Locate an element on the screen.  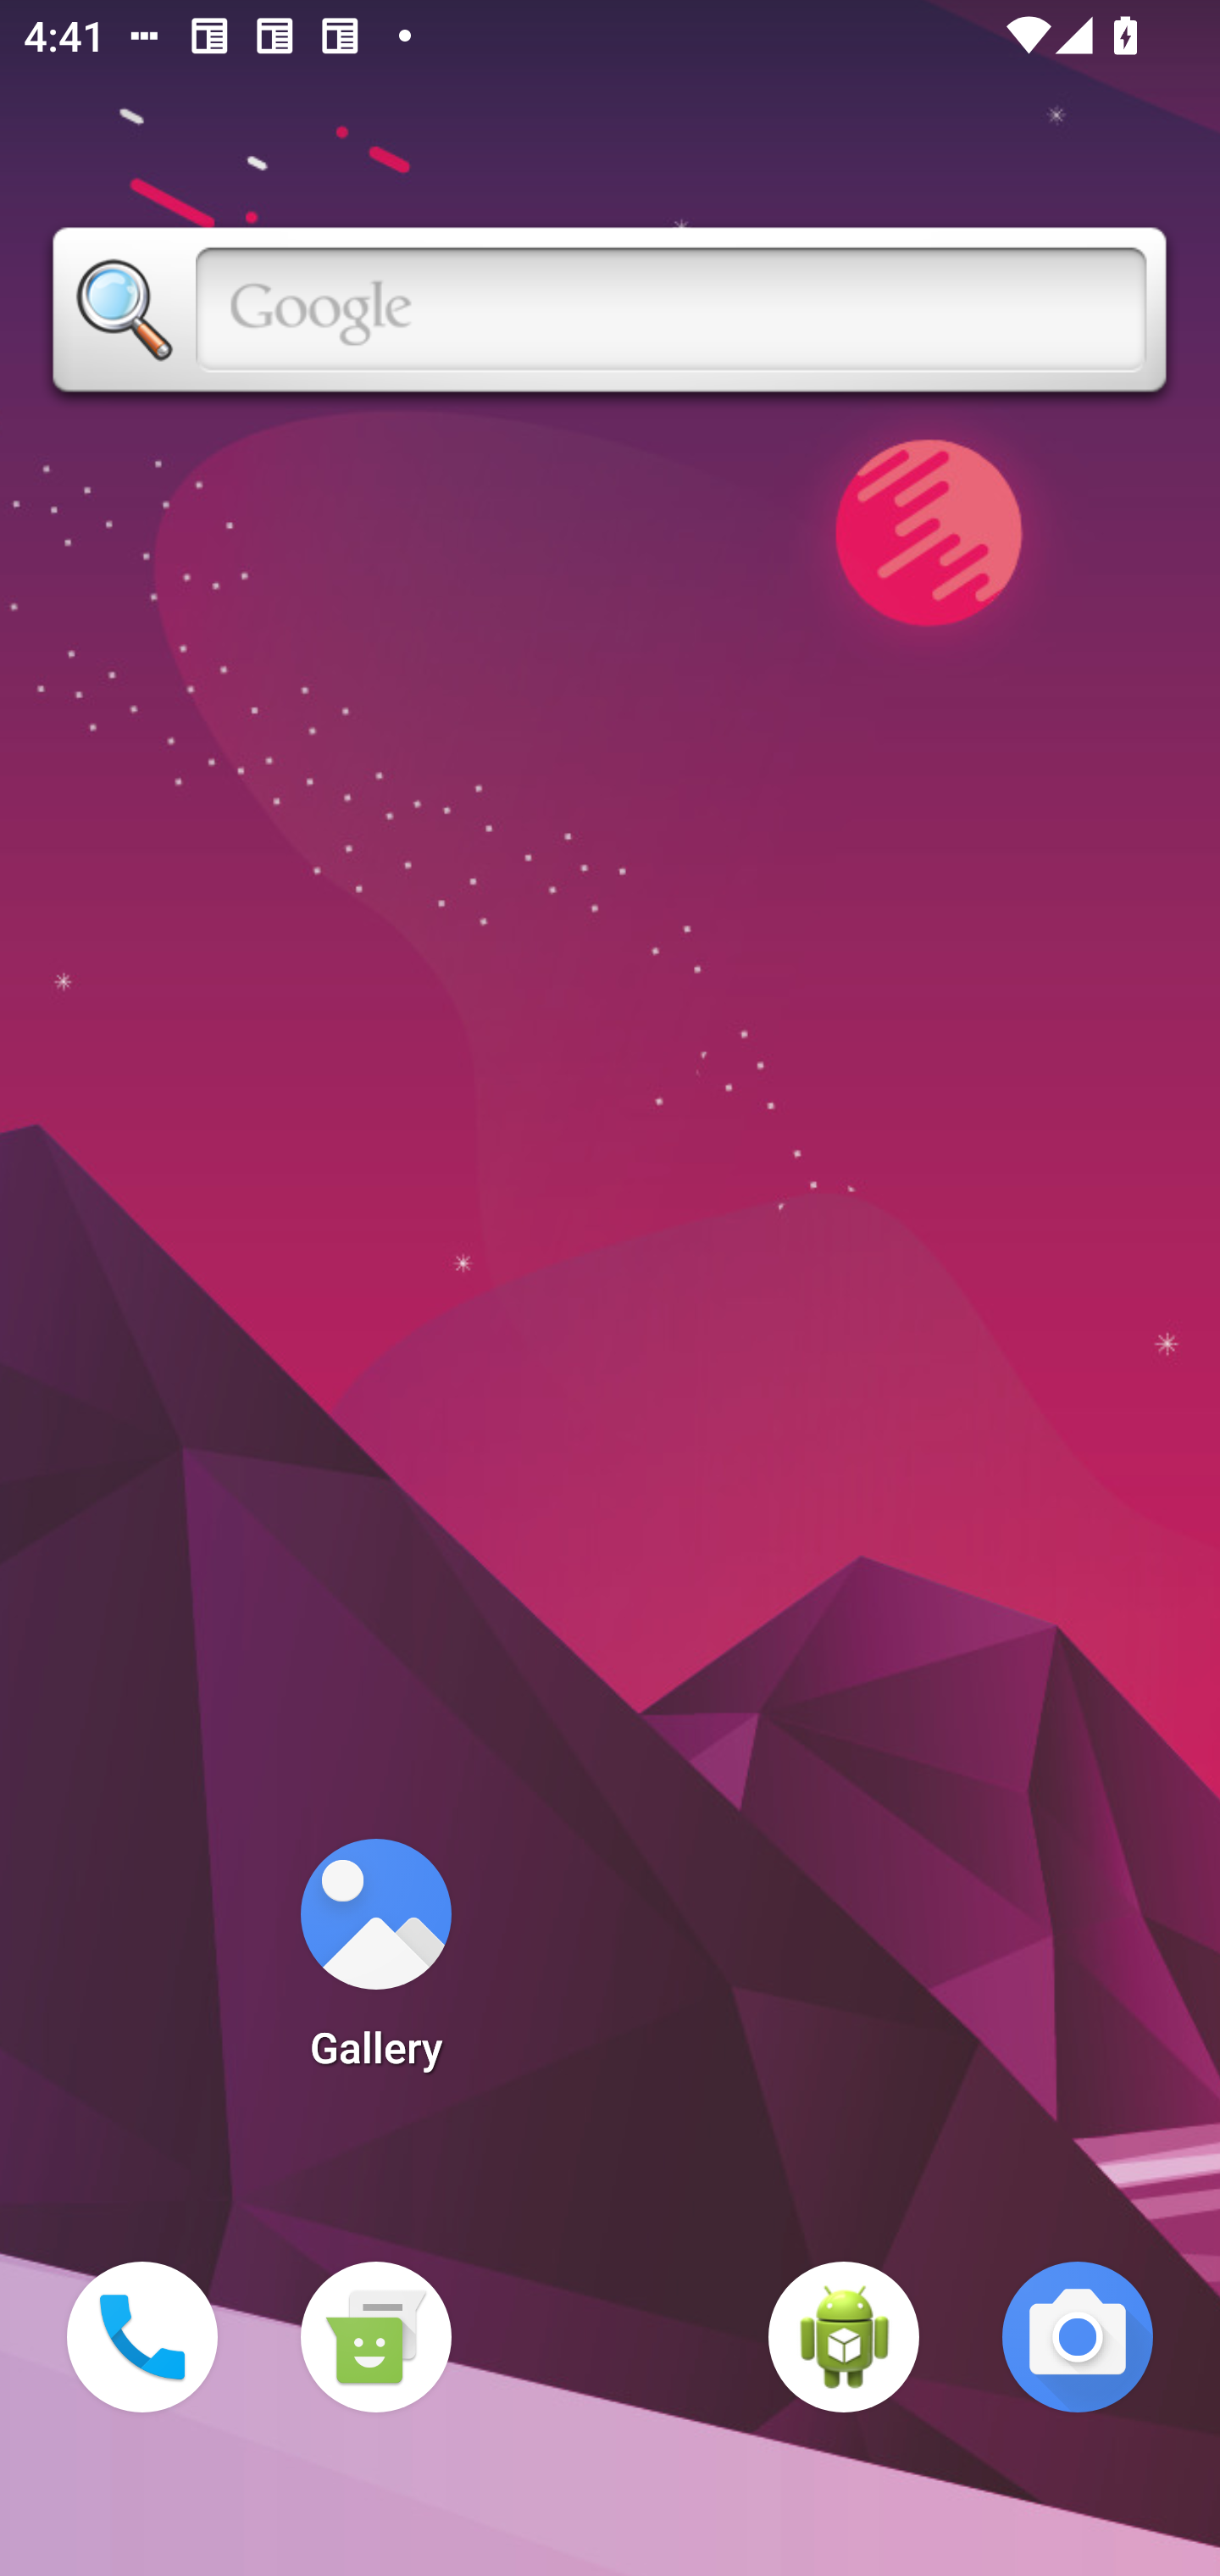
Camera is located at coordinates (1078, 2337).